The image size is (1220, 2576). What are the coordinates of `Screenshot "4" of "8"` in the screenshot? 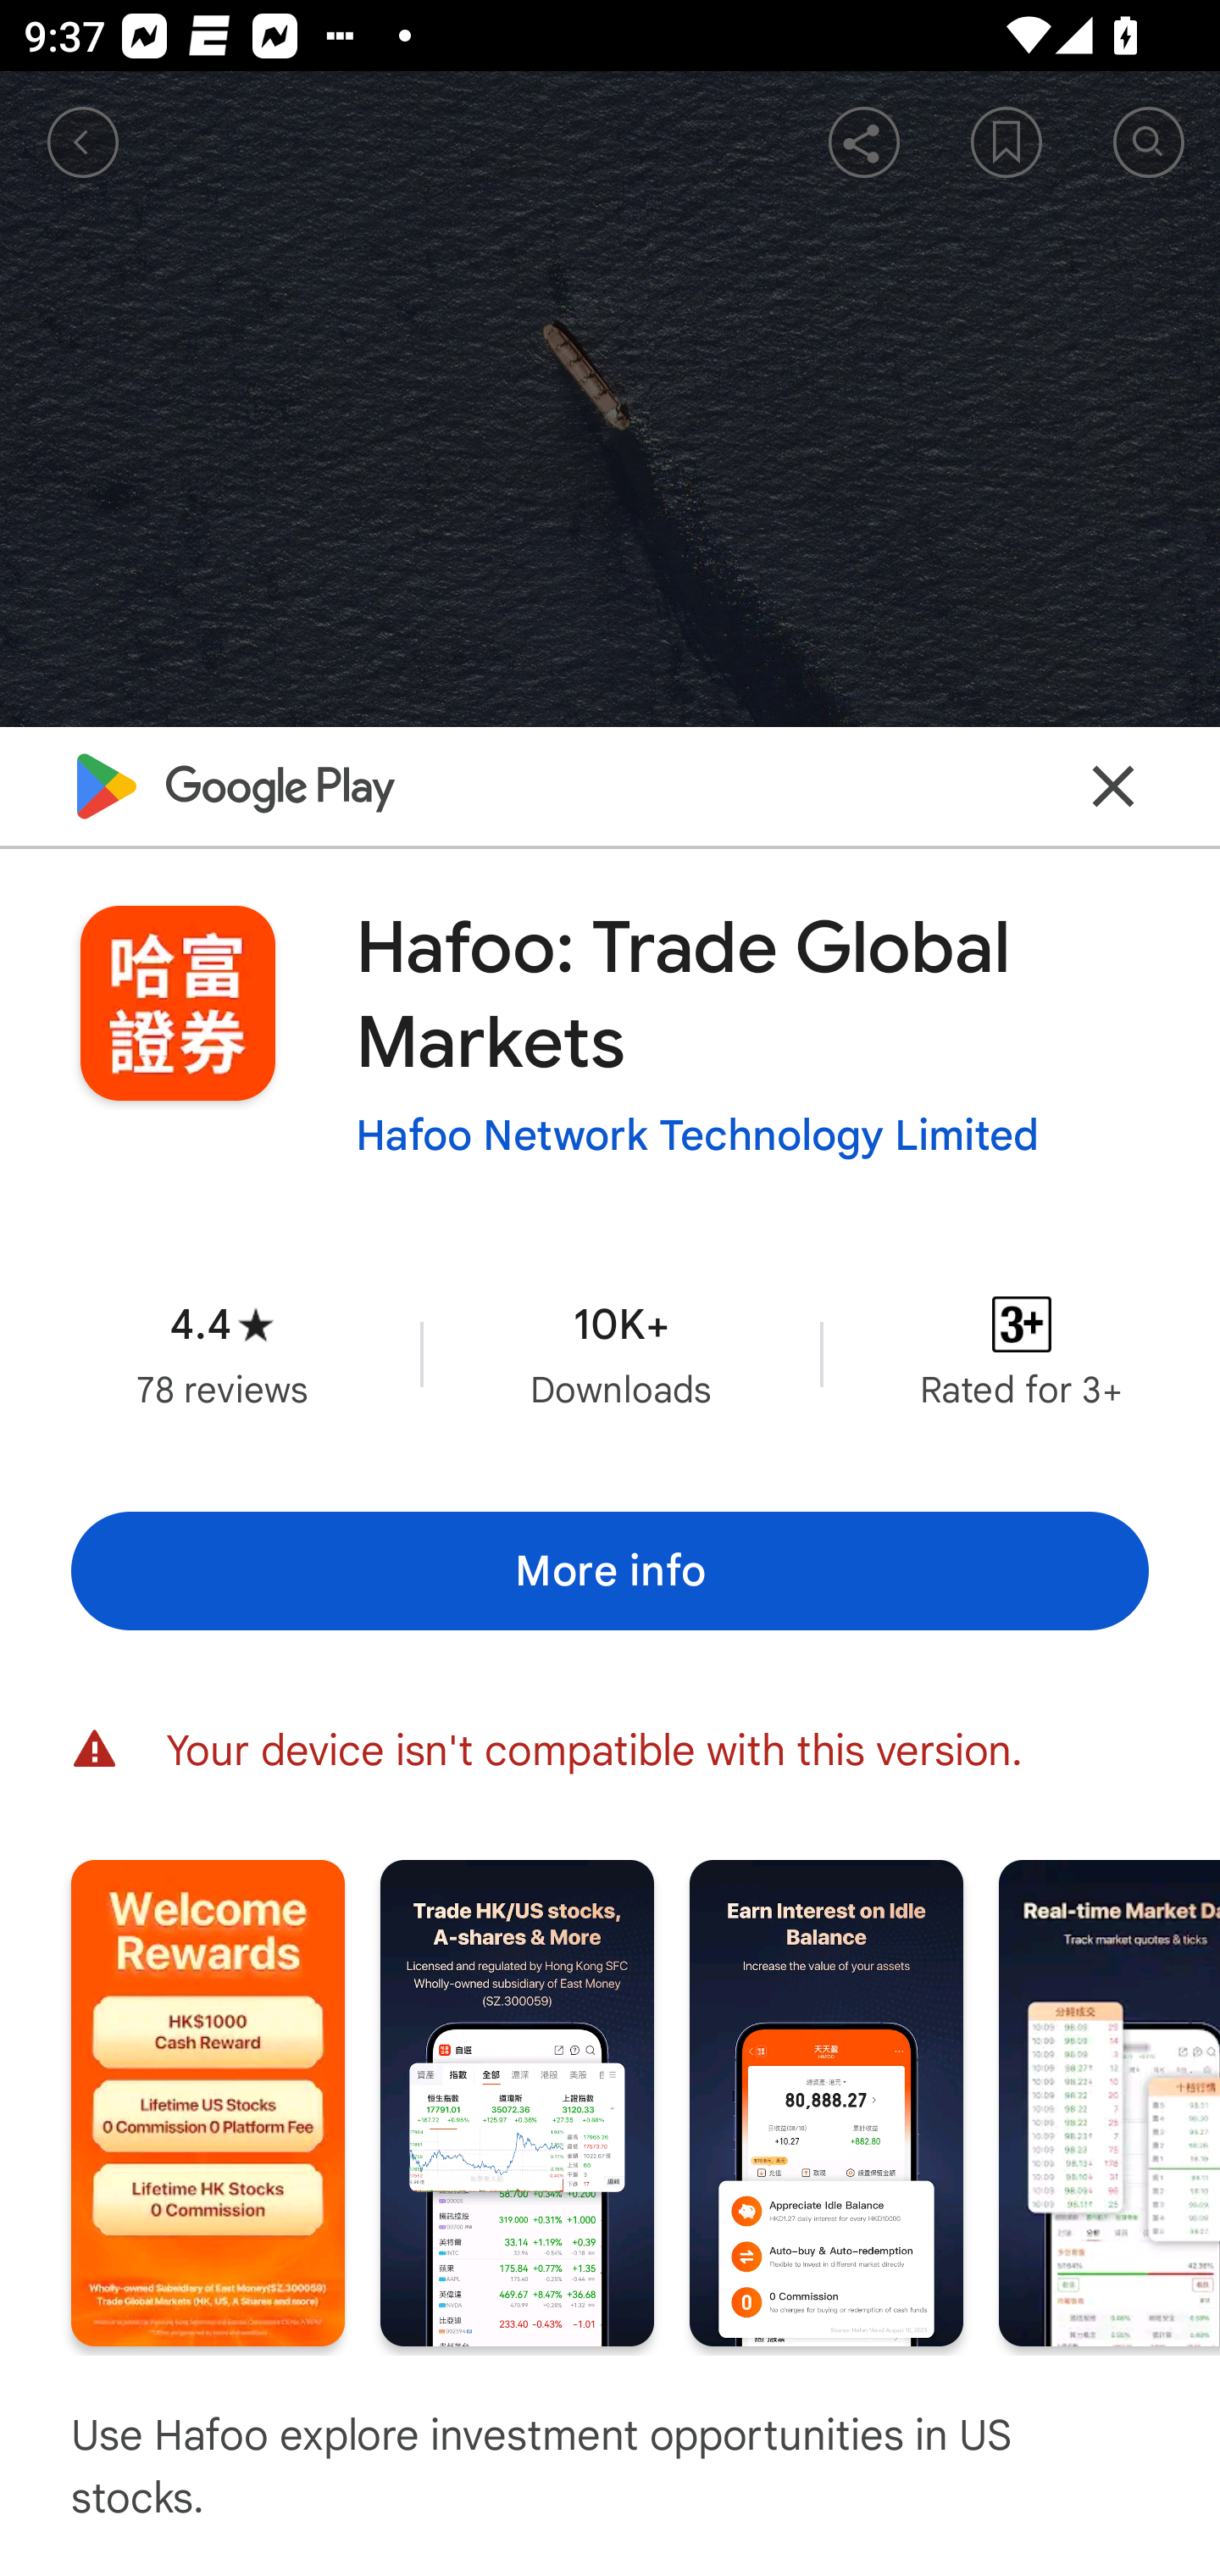 It's located at (1110, 2103).